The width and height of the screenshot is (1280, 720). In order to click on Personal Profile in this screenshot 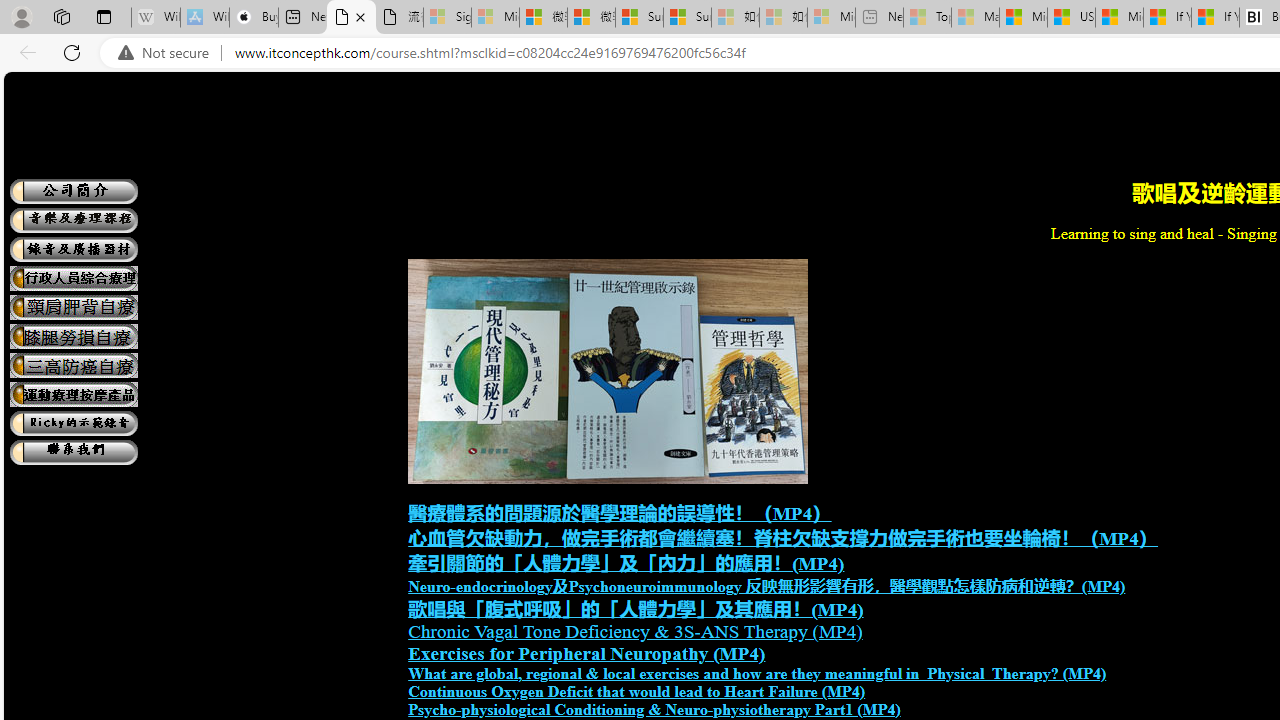, I will do `click(21, 16)`.